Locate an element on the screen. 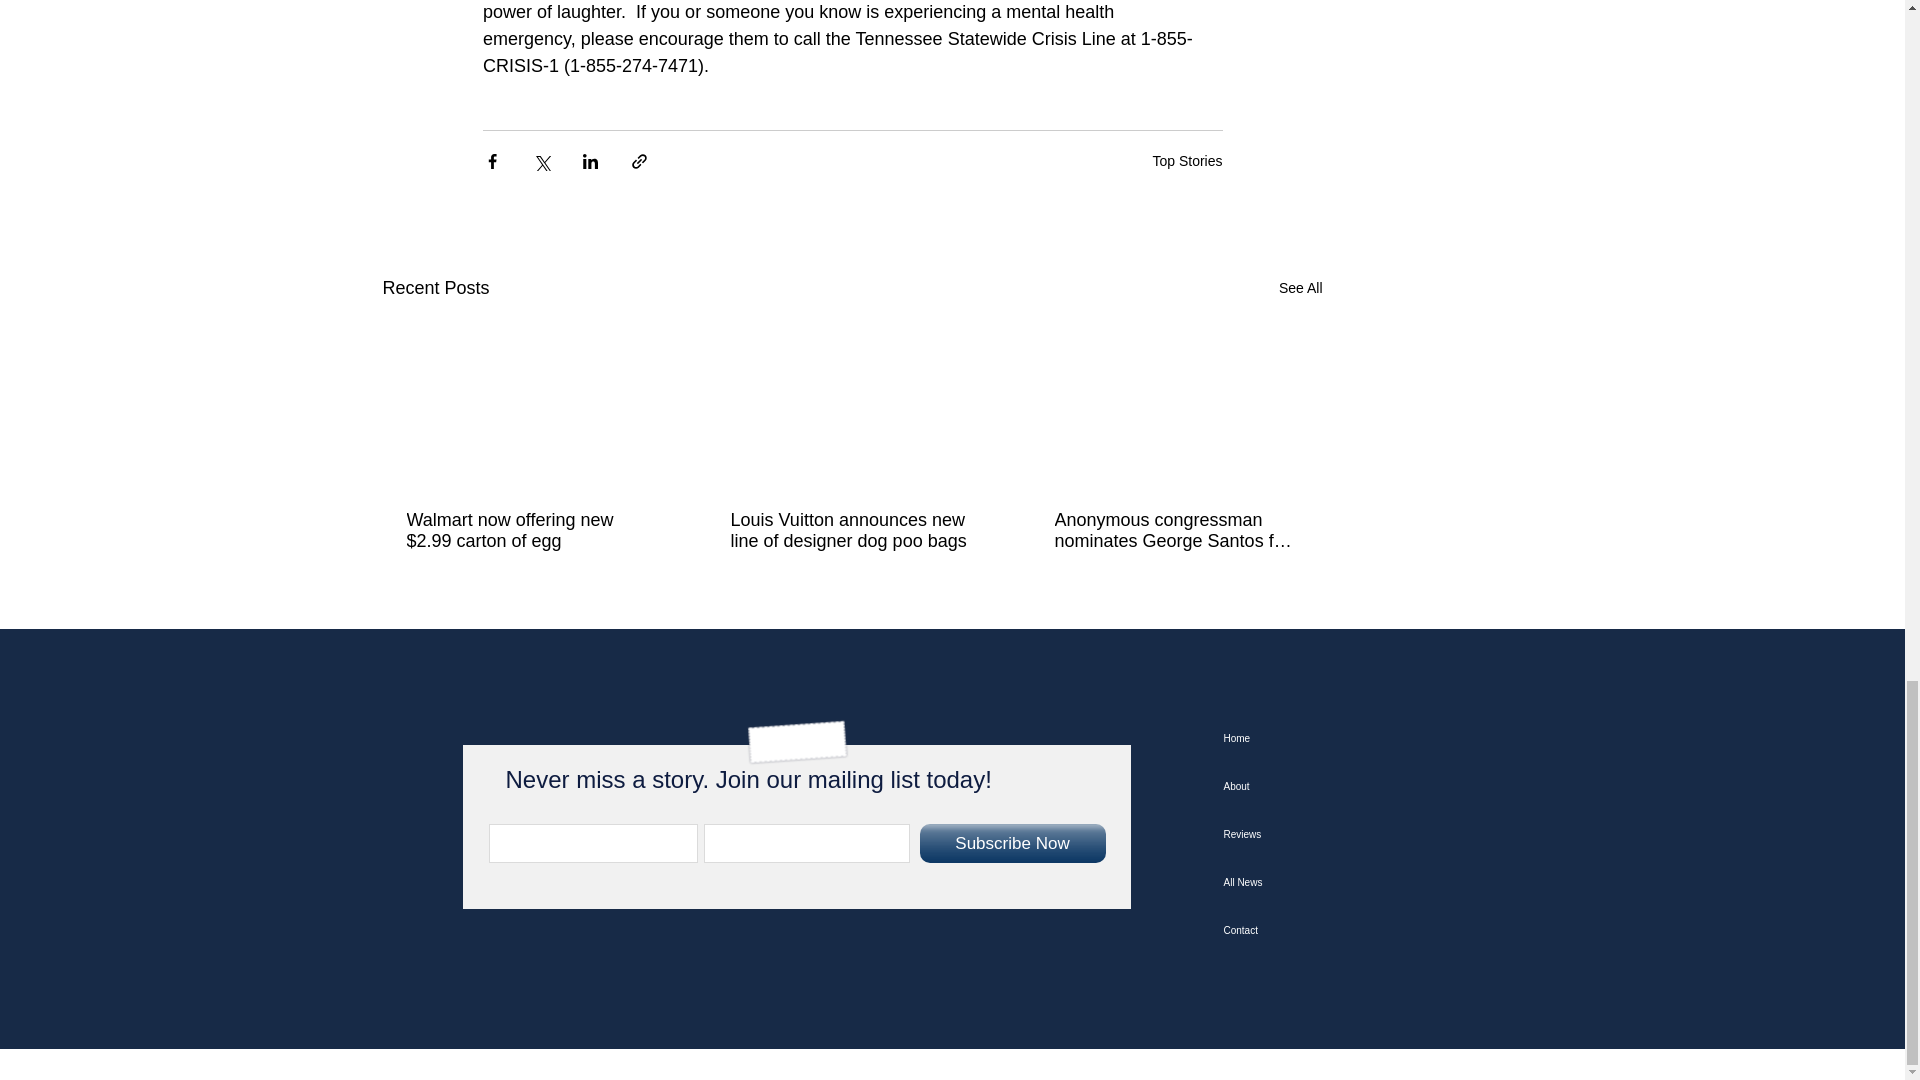 This screenshot has width=1920, height=1080. Top Stories is located at coordinates (1186, 160).